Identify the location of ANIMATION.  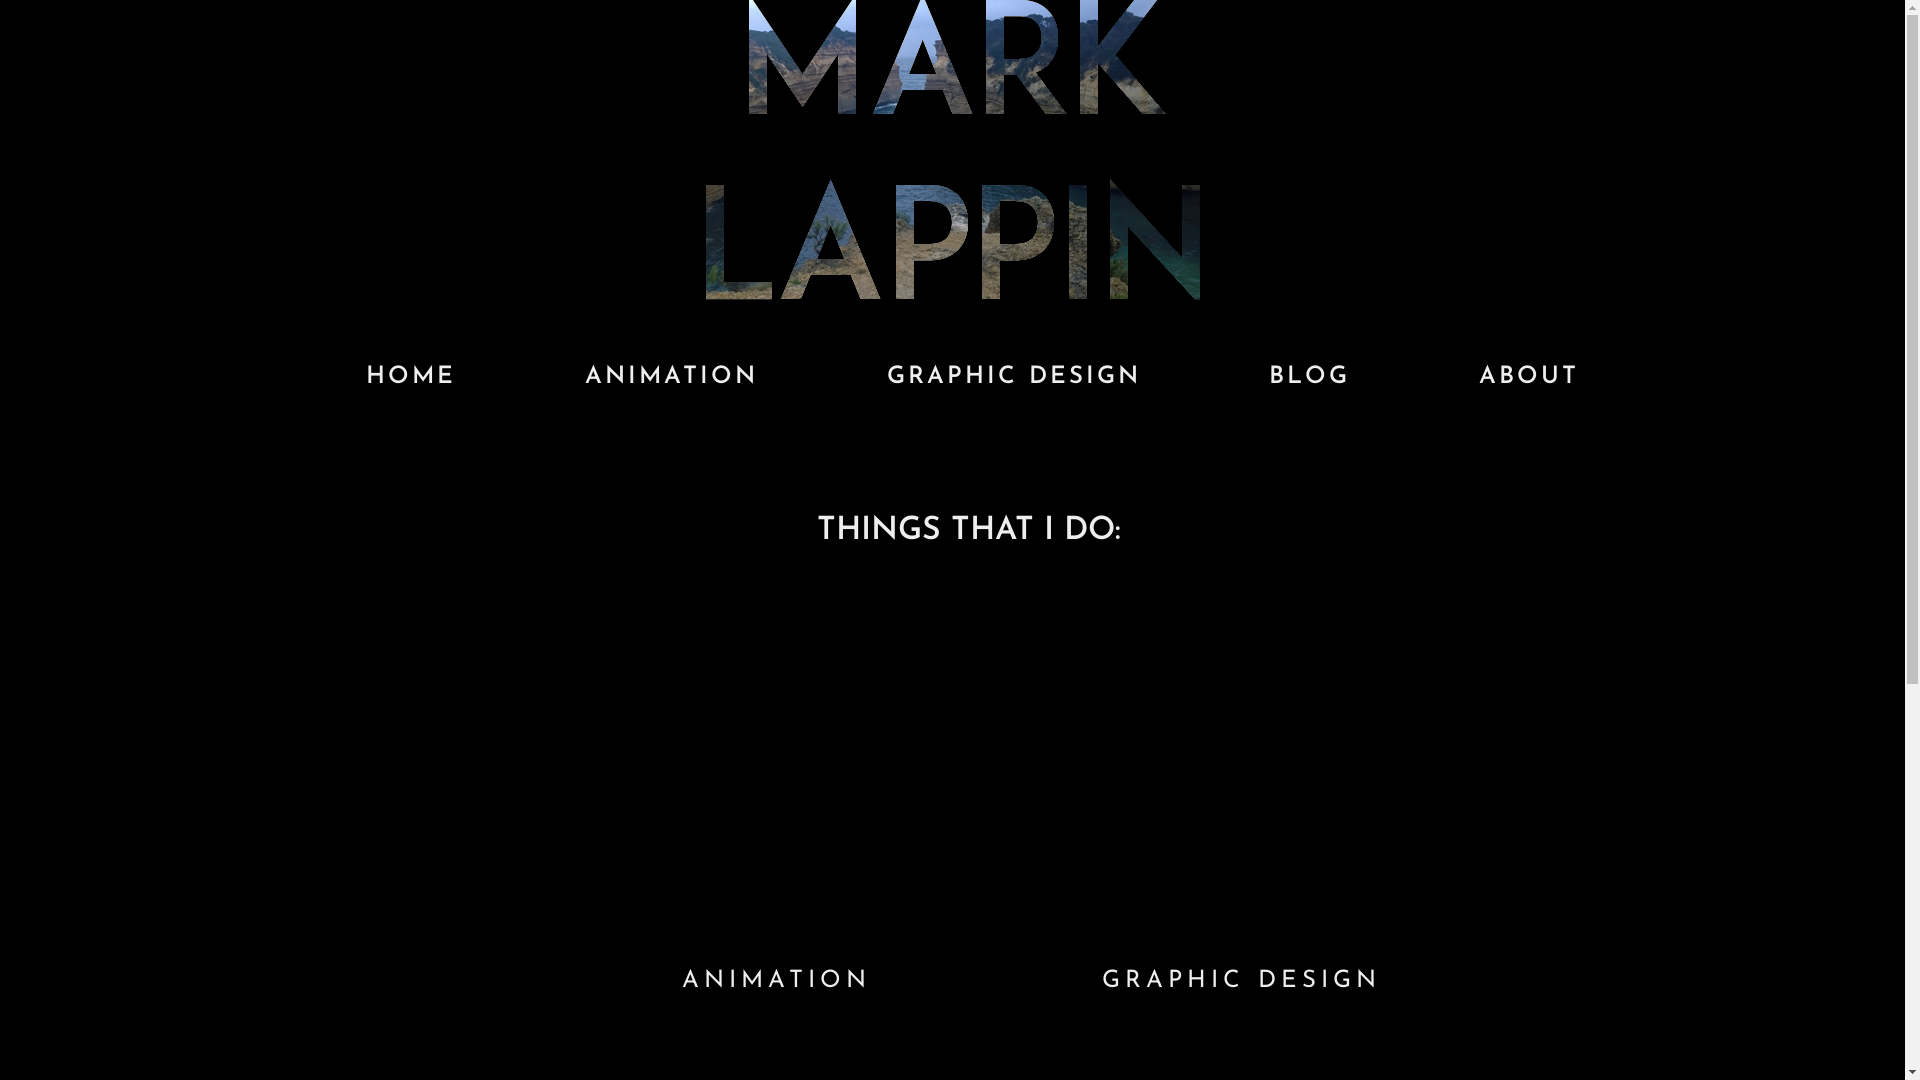
(776, 960).